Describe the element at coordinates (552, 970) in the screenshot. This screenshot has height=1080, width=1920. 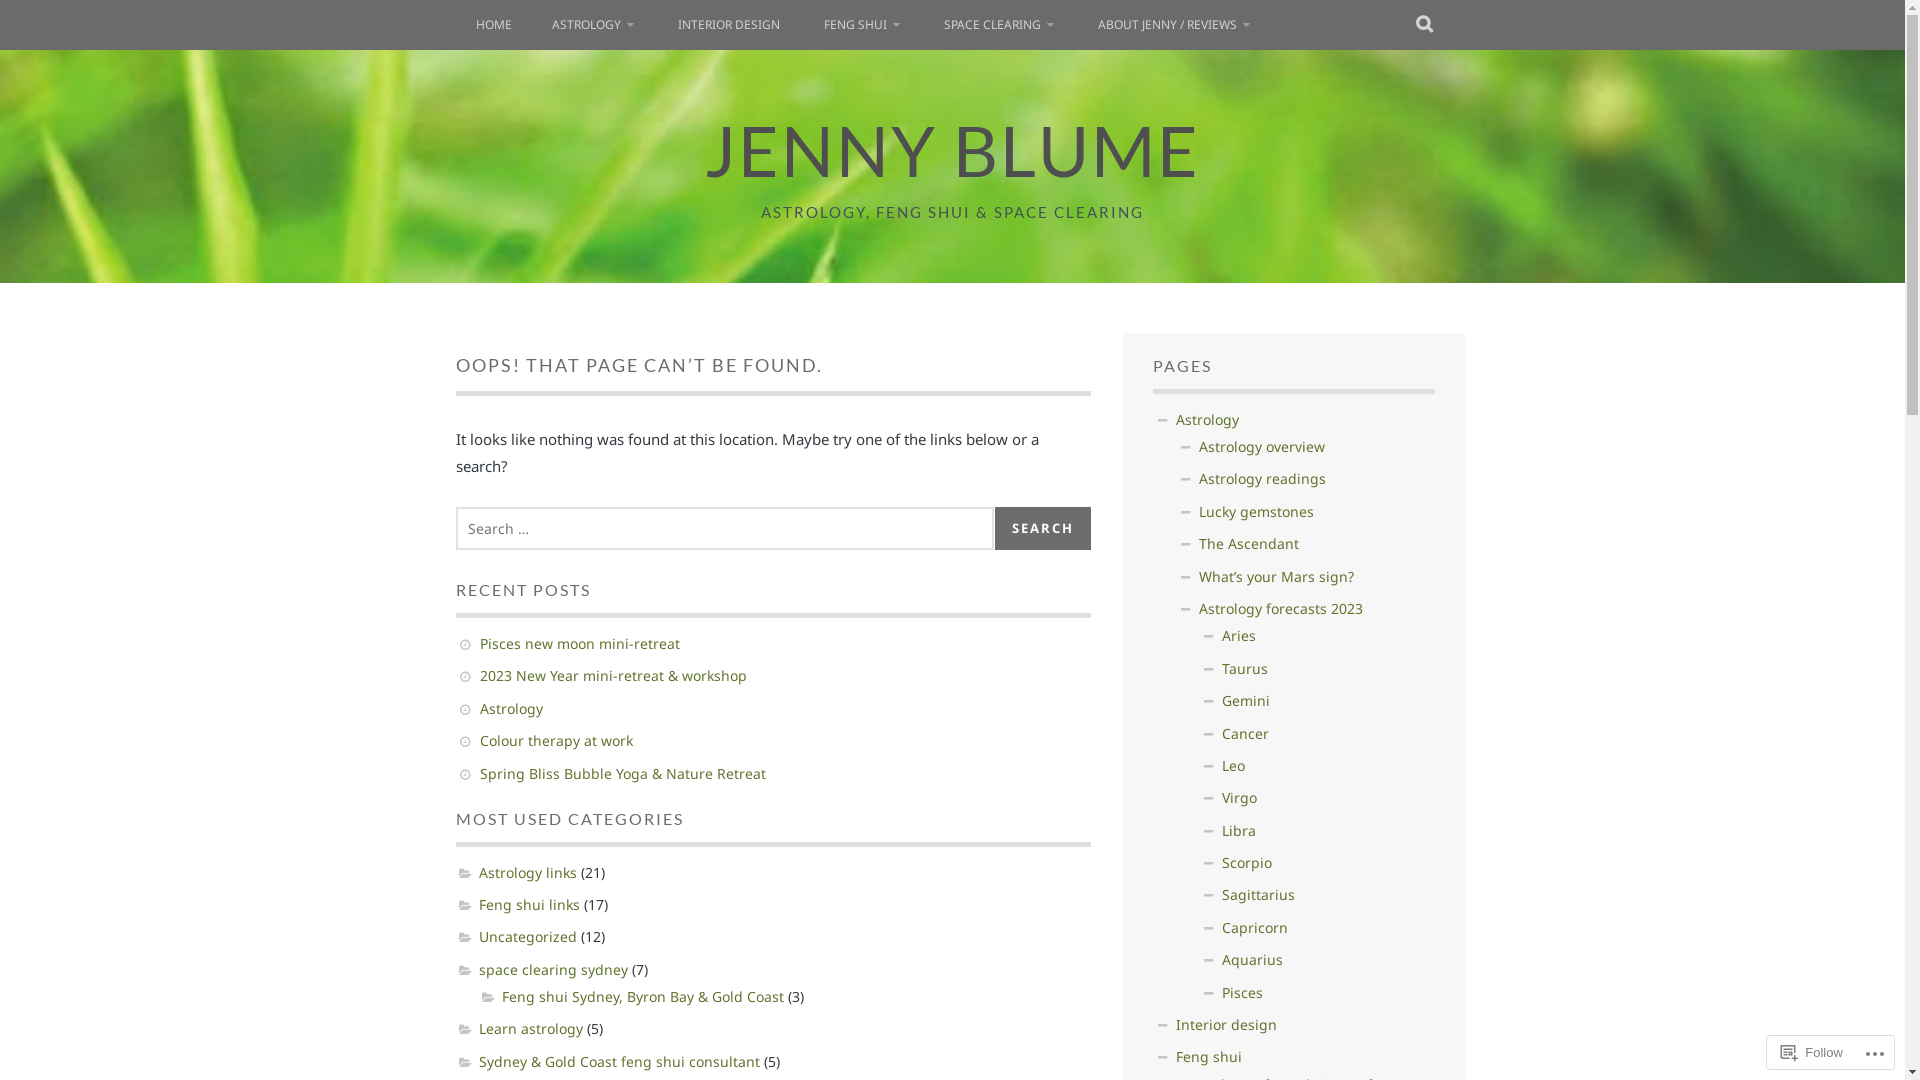
I see `space clearing sydney` at that location.